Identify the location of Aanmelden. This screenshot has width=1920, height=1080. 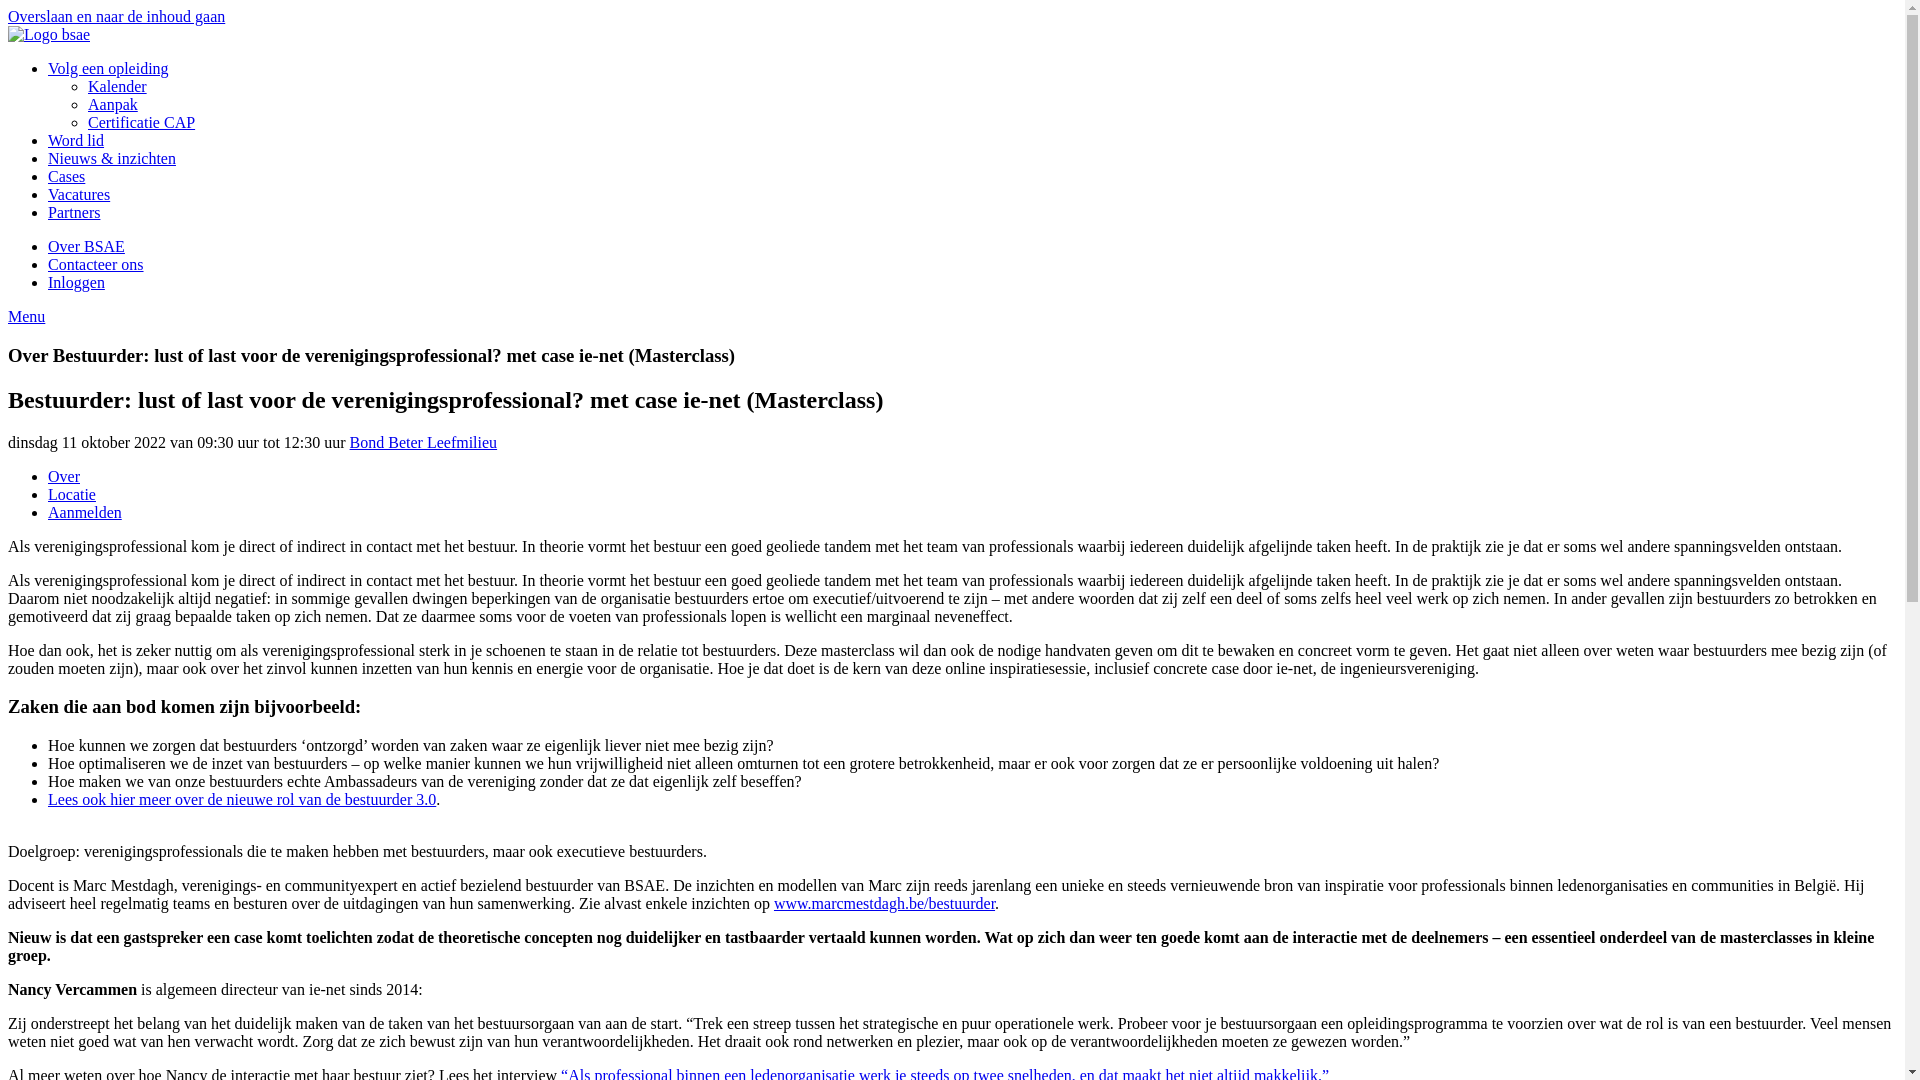
(85, 512).